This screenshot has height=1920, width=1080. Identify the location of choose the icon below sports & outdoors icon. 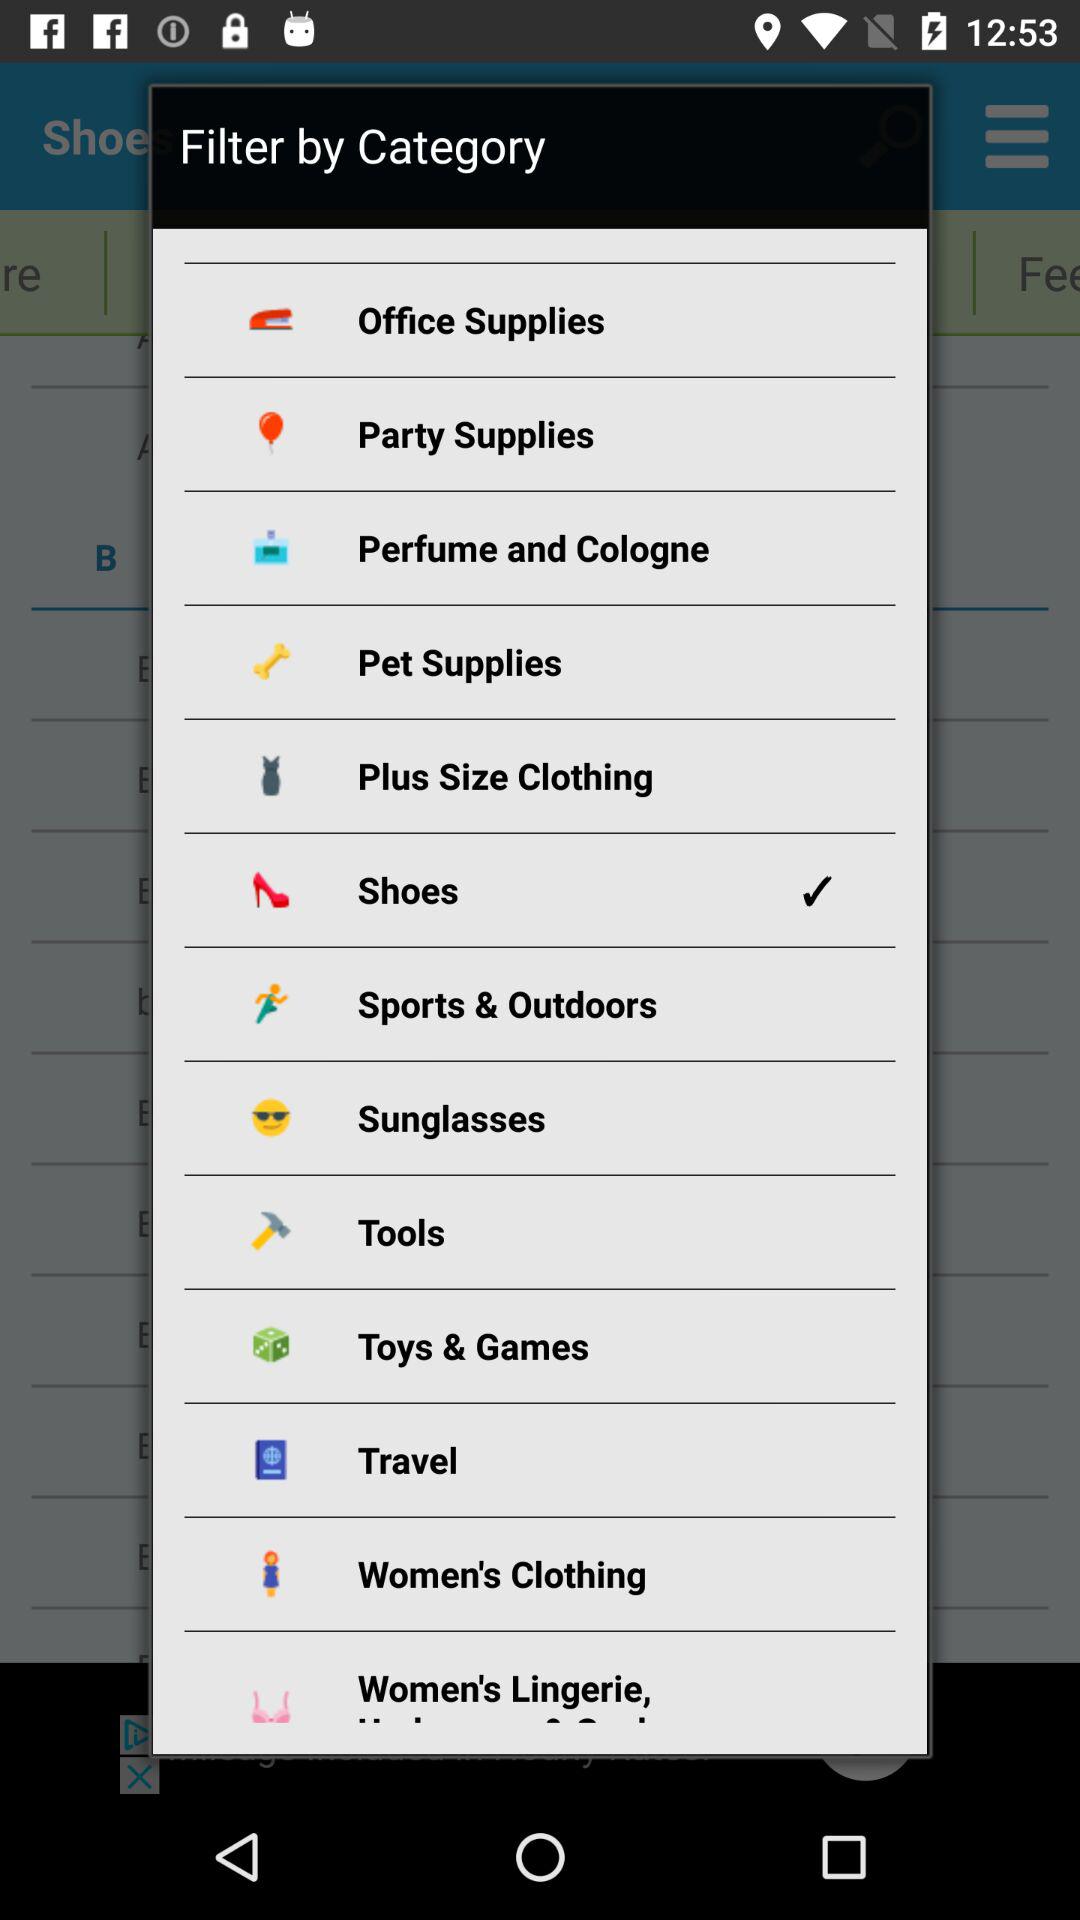
(564, 1118).